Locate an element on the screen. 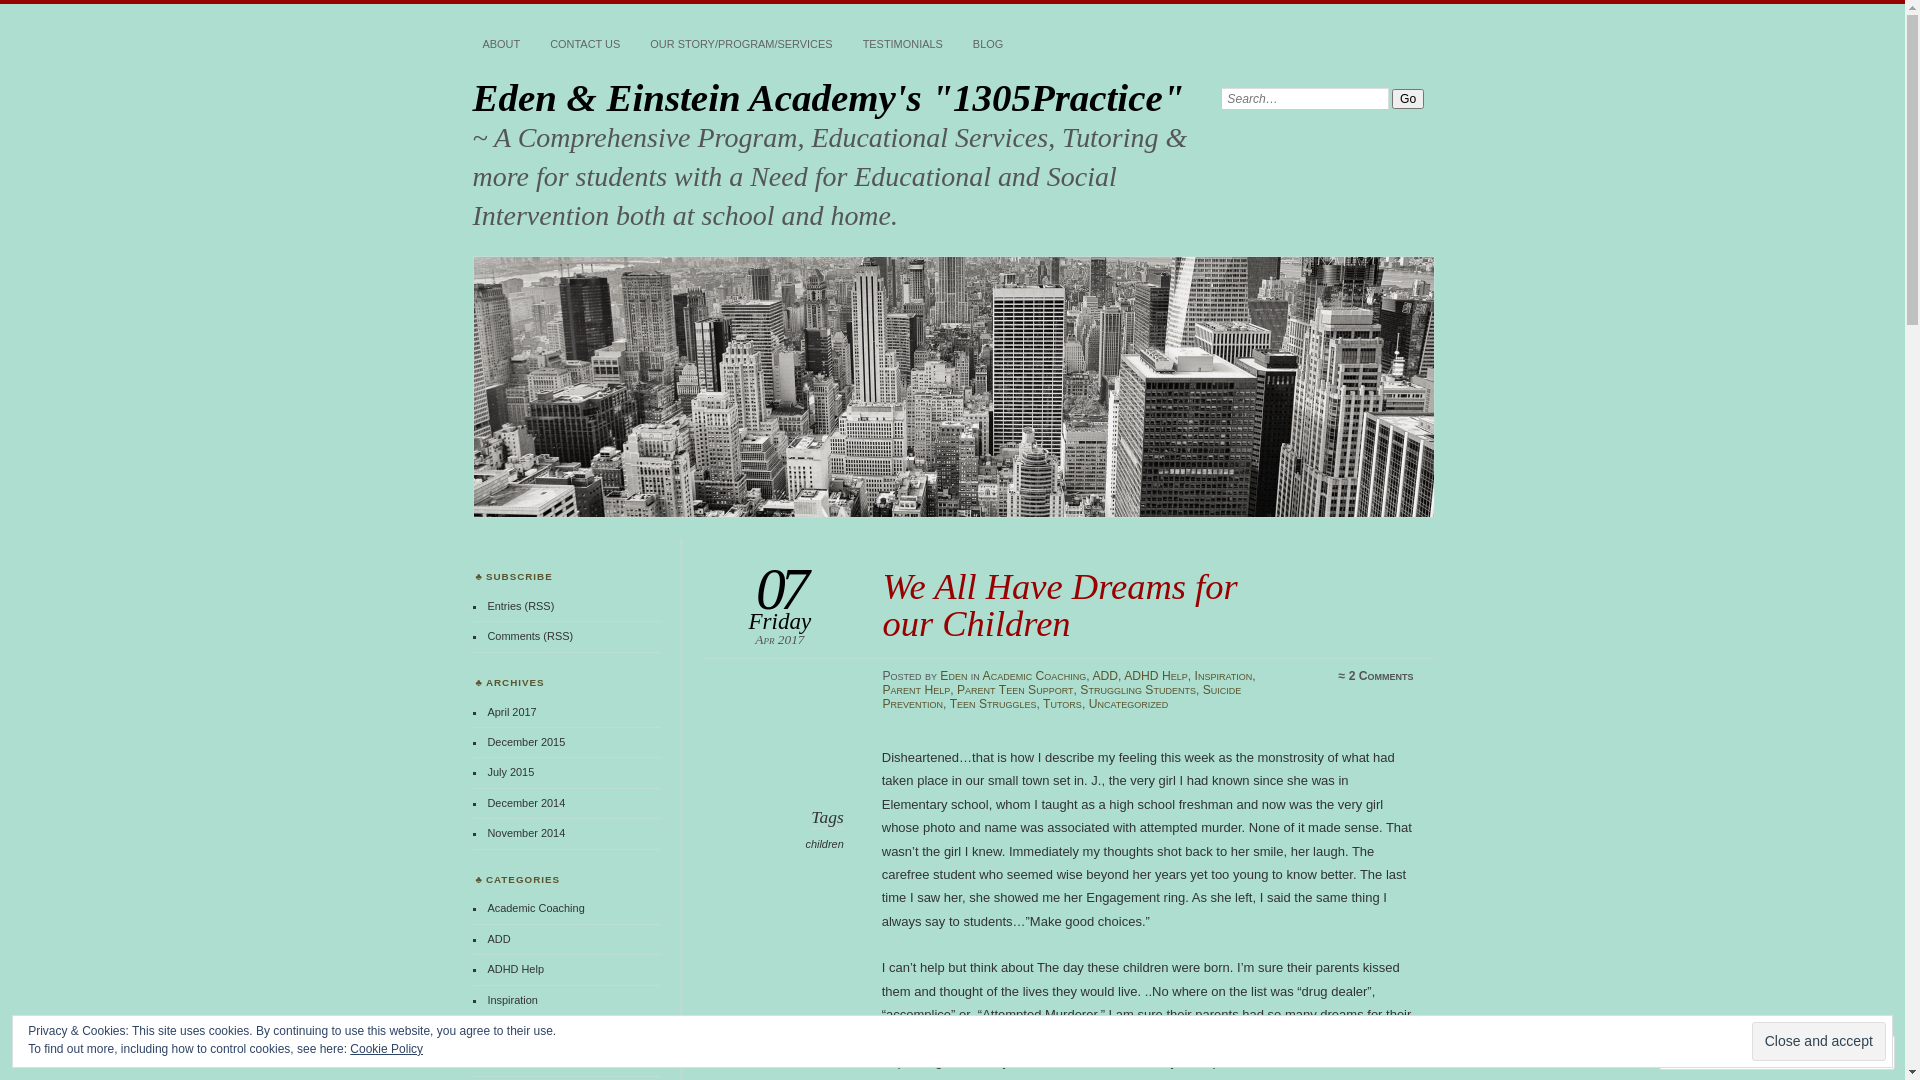 The width and height of the screenshot is (1920, 1080). ADD is located at coordinates (1105, 676).